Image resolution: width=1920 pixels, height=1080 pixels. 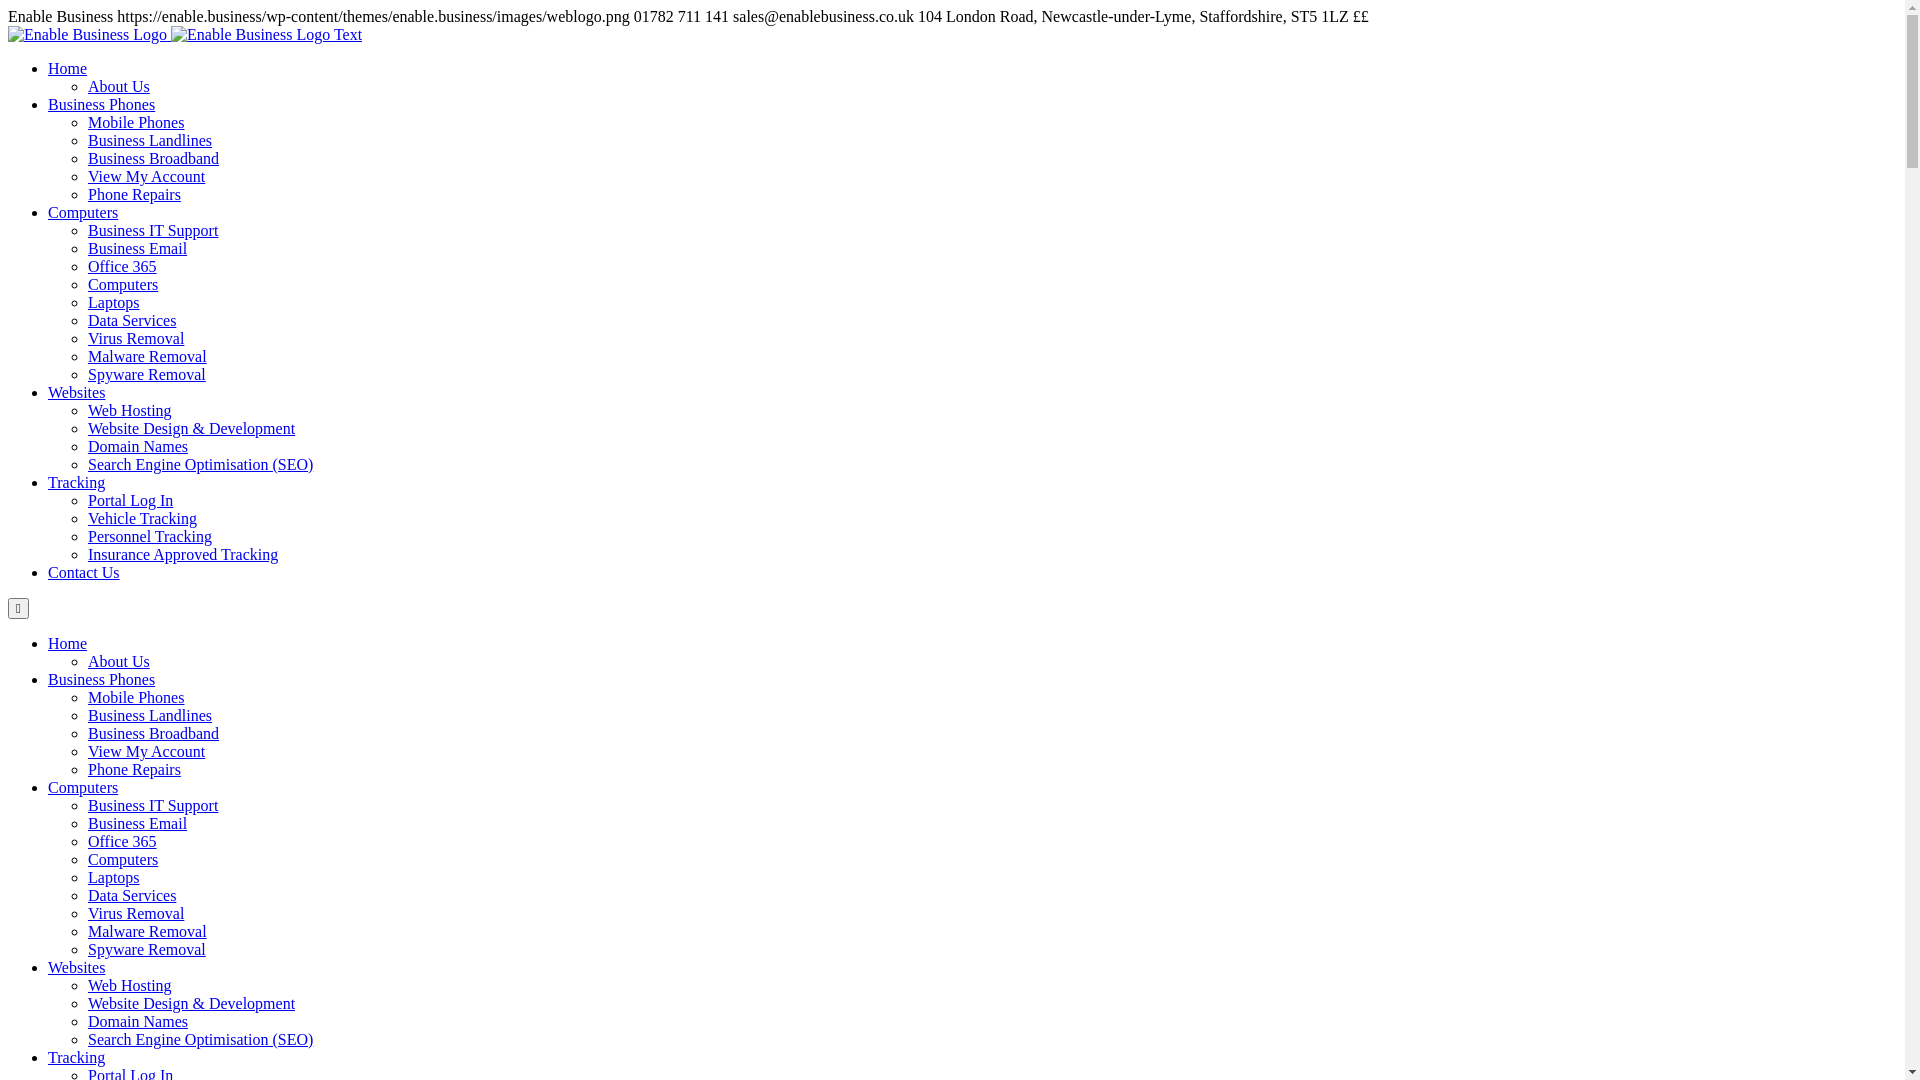 What do you see at coordinates (114, 302) in the screenshot?
I see `Laptops` at bounding box center [114, 302].